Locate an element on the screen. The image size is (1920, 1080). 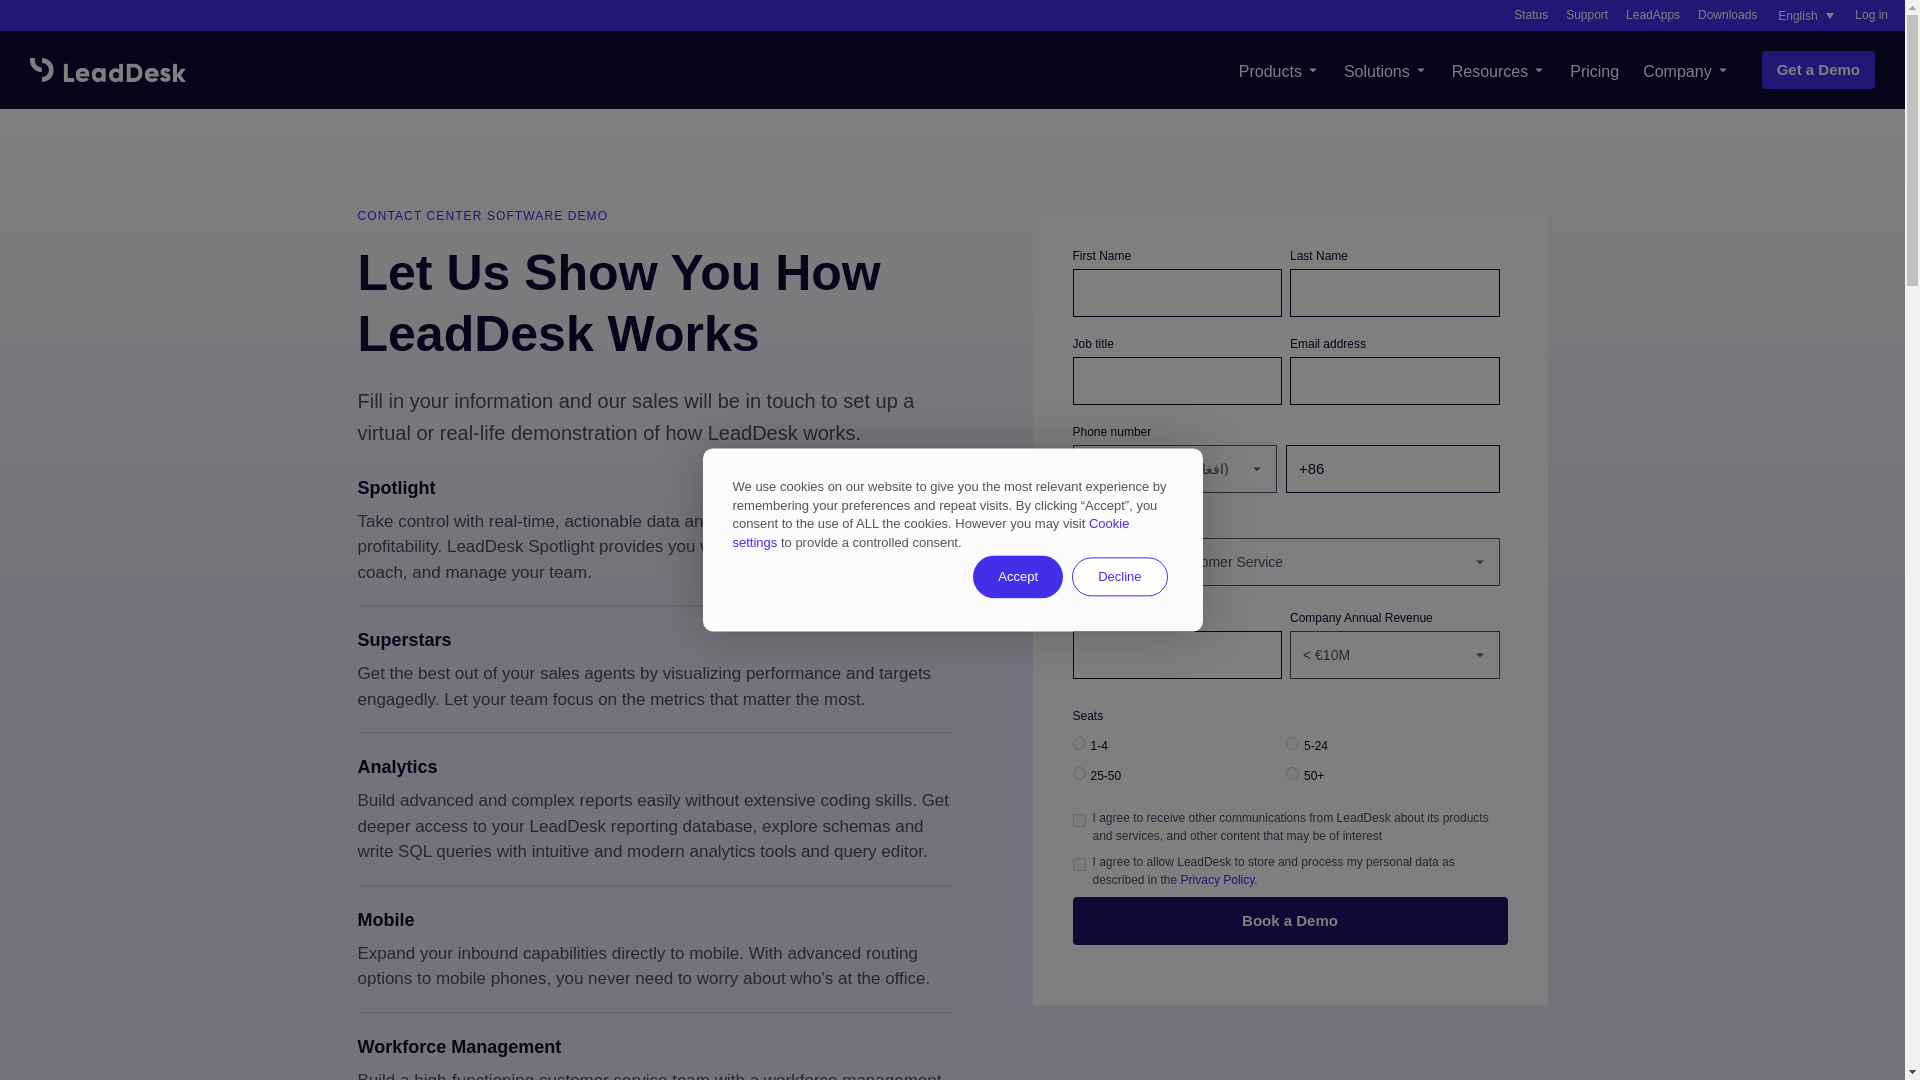
Log in is located at coordinates (1870, 14).